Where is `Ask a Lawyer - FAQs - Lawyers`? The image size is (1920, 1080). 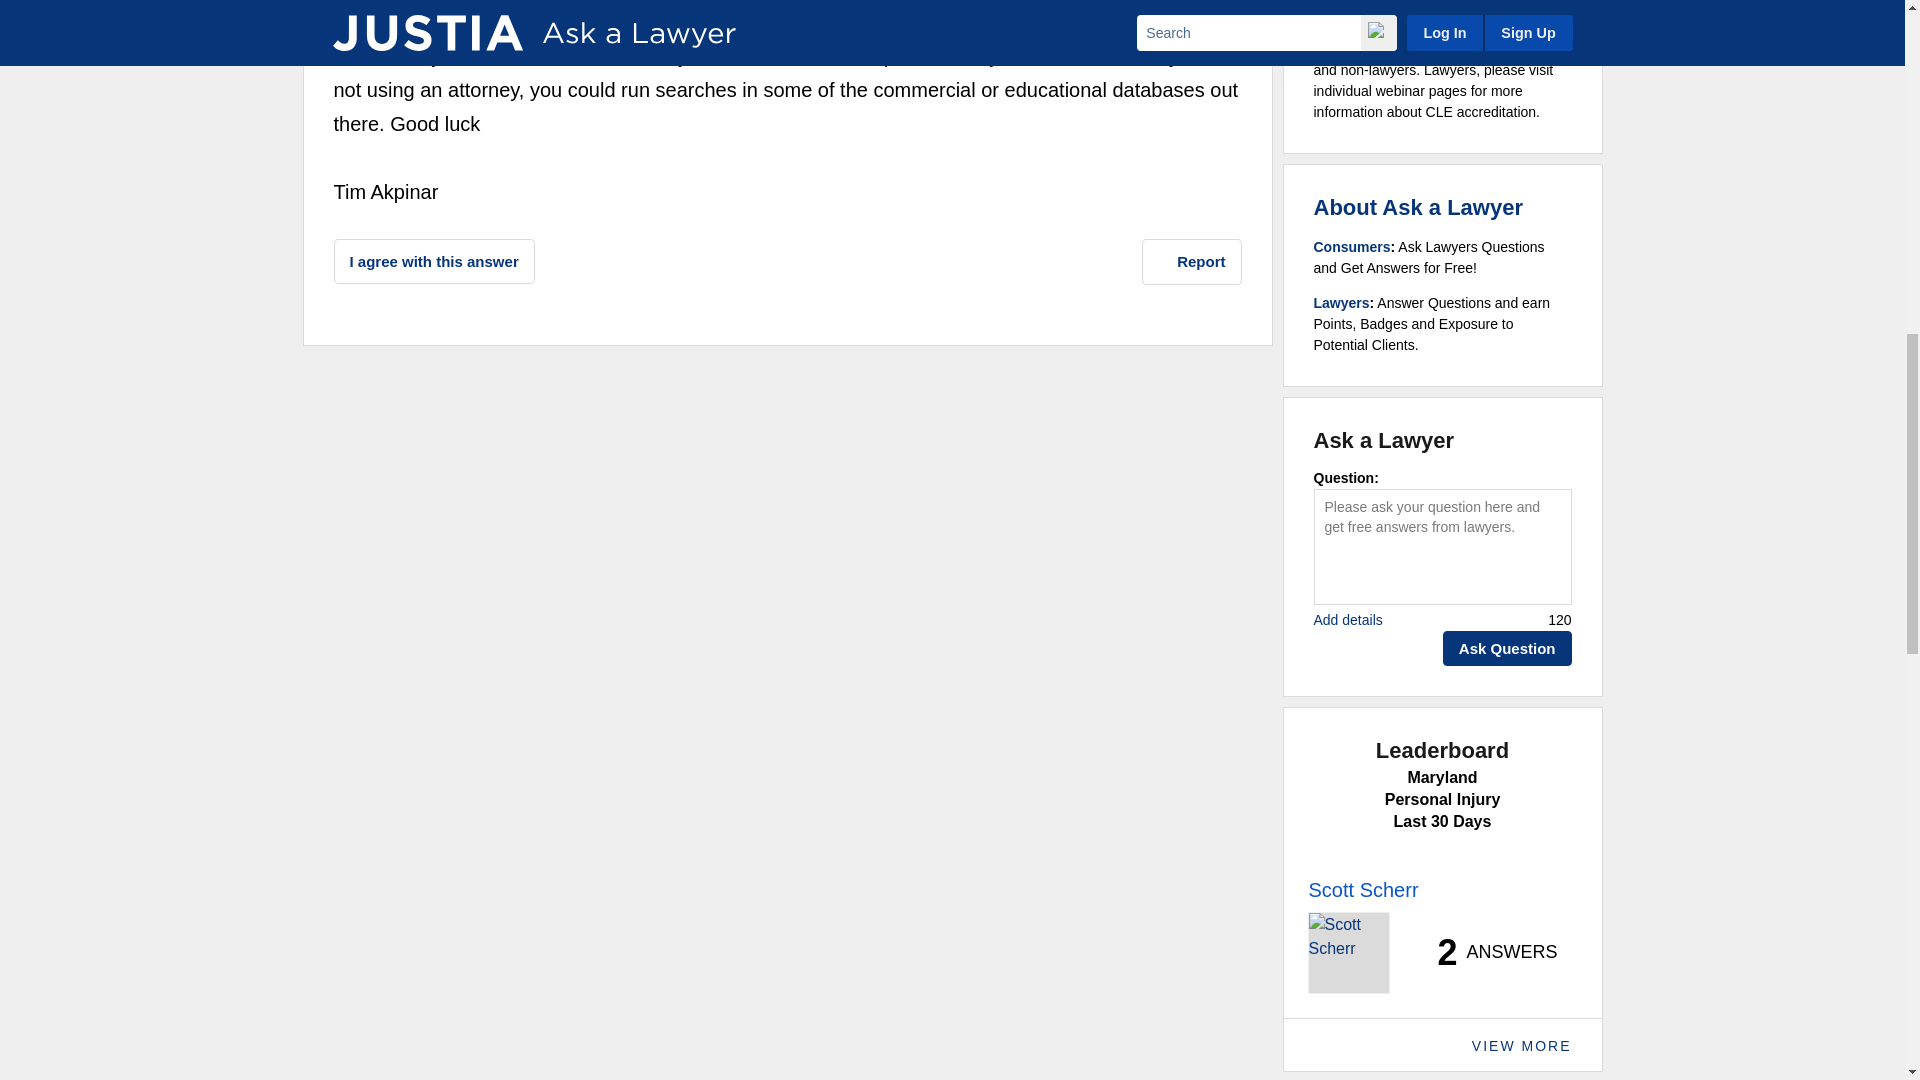 Ask a Lawyer - FAQs - Lawyers is located at coordinates (1342, 302).